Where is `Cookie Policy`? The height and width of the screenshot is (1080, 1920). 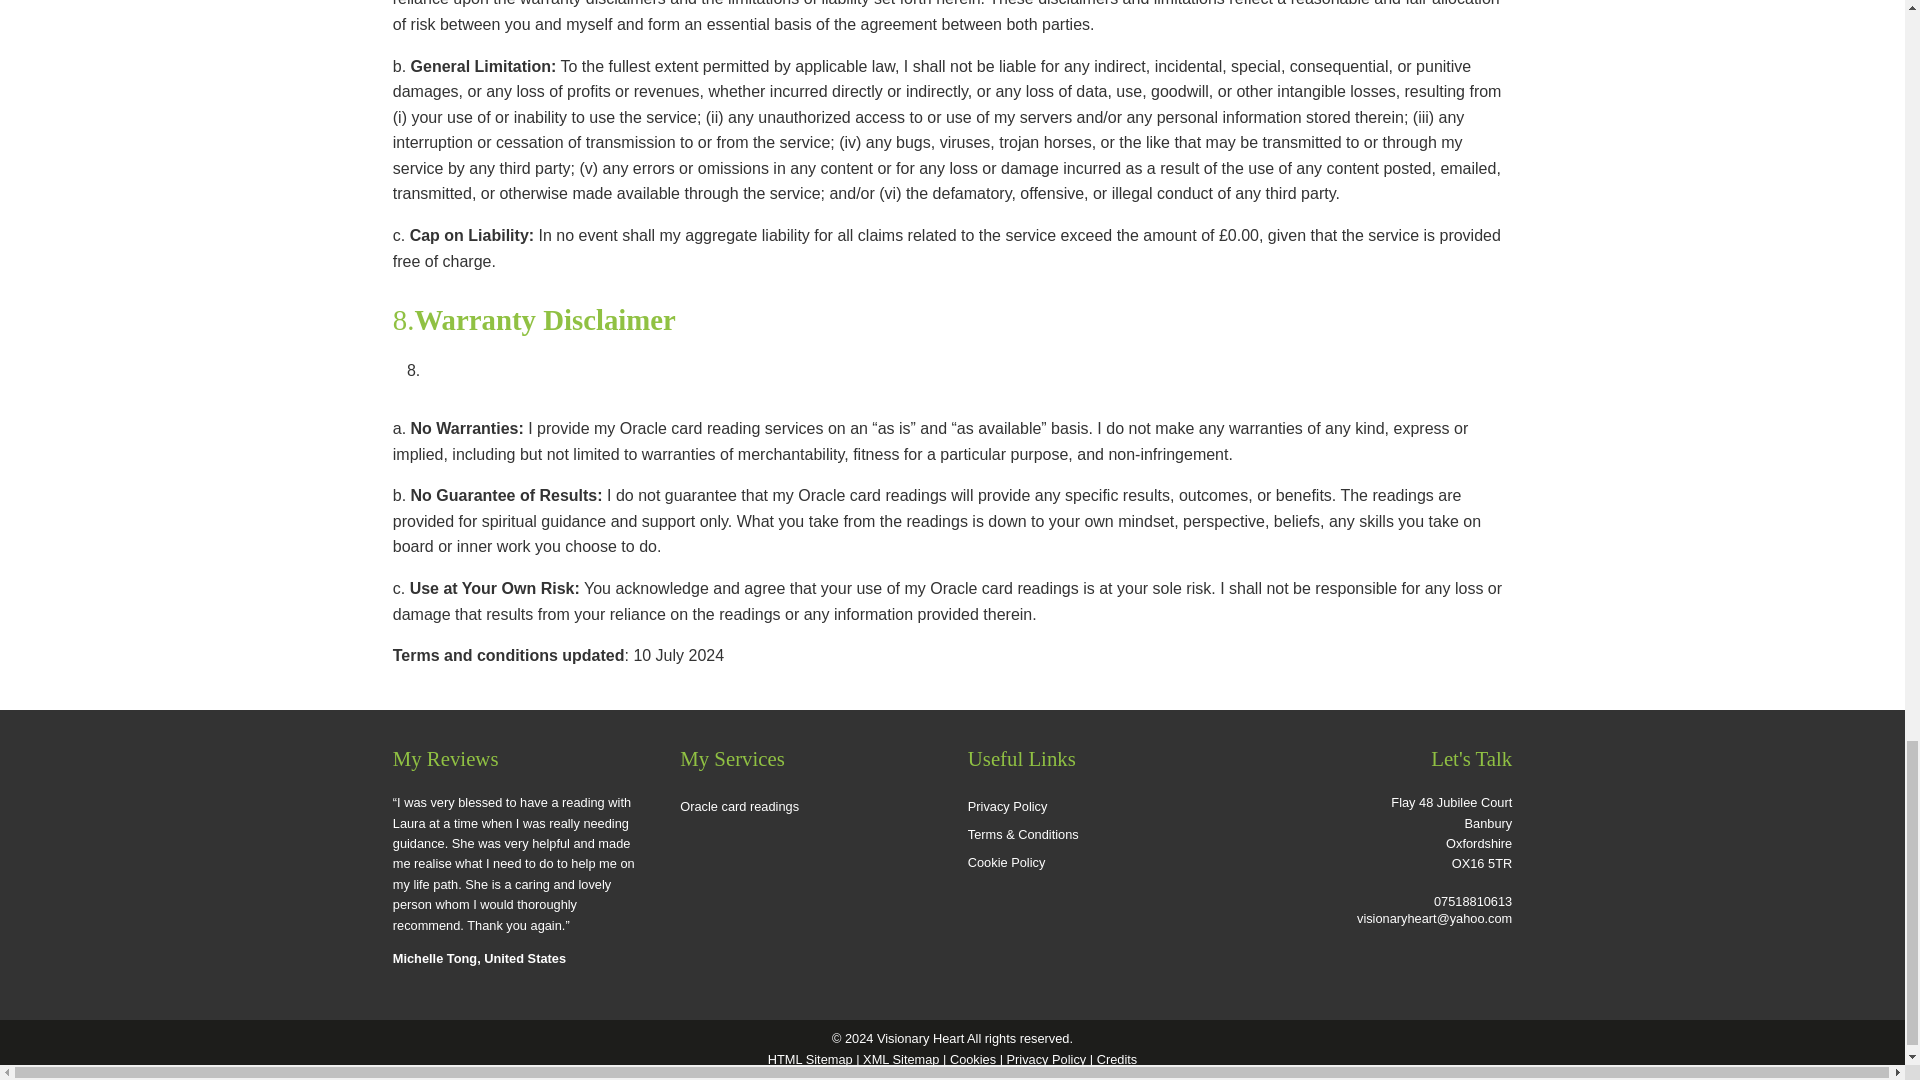
Cookie Policy is located at coordinates (1096, 862).